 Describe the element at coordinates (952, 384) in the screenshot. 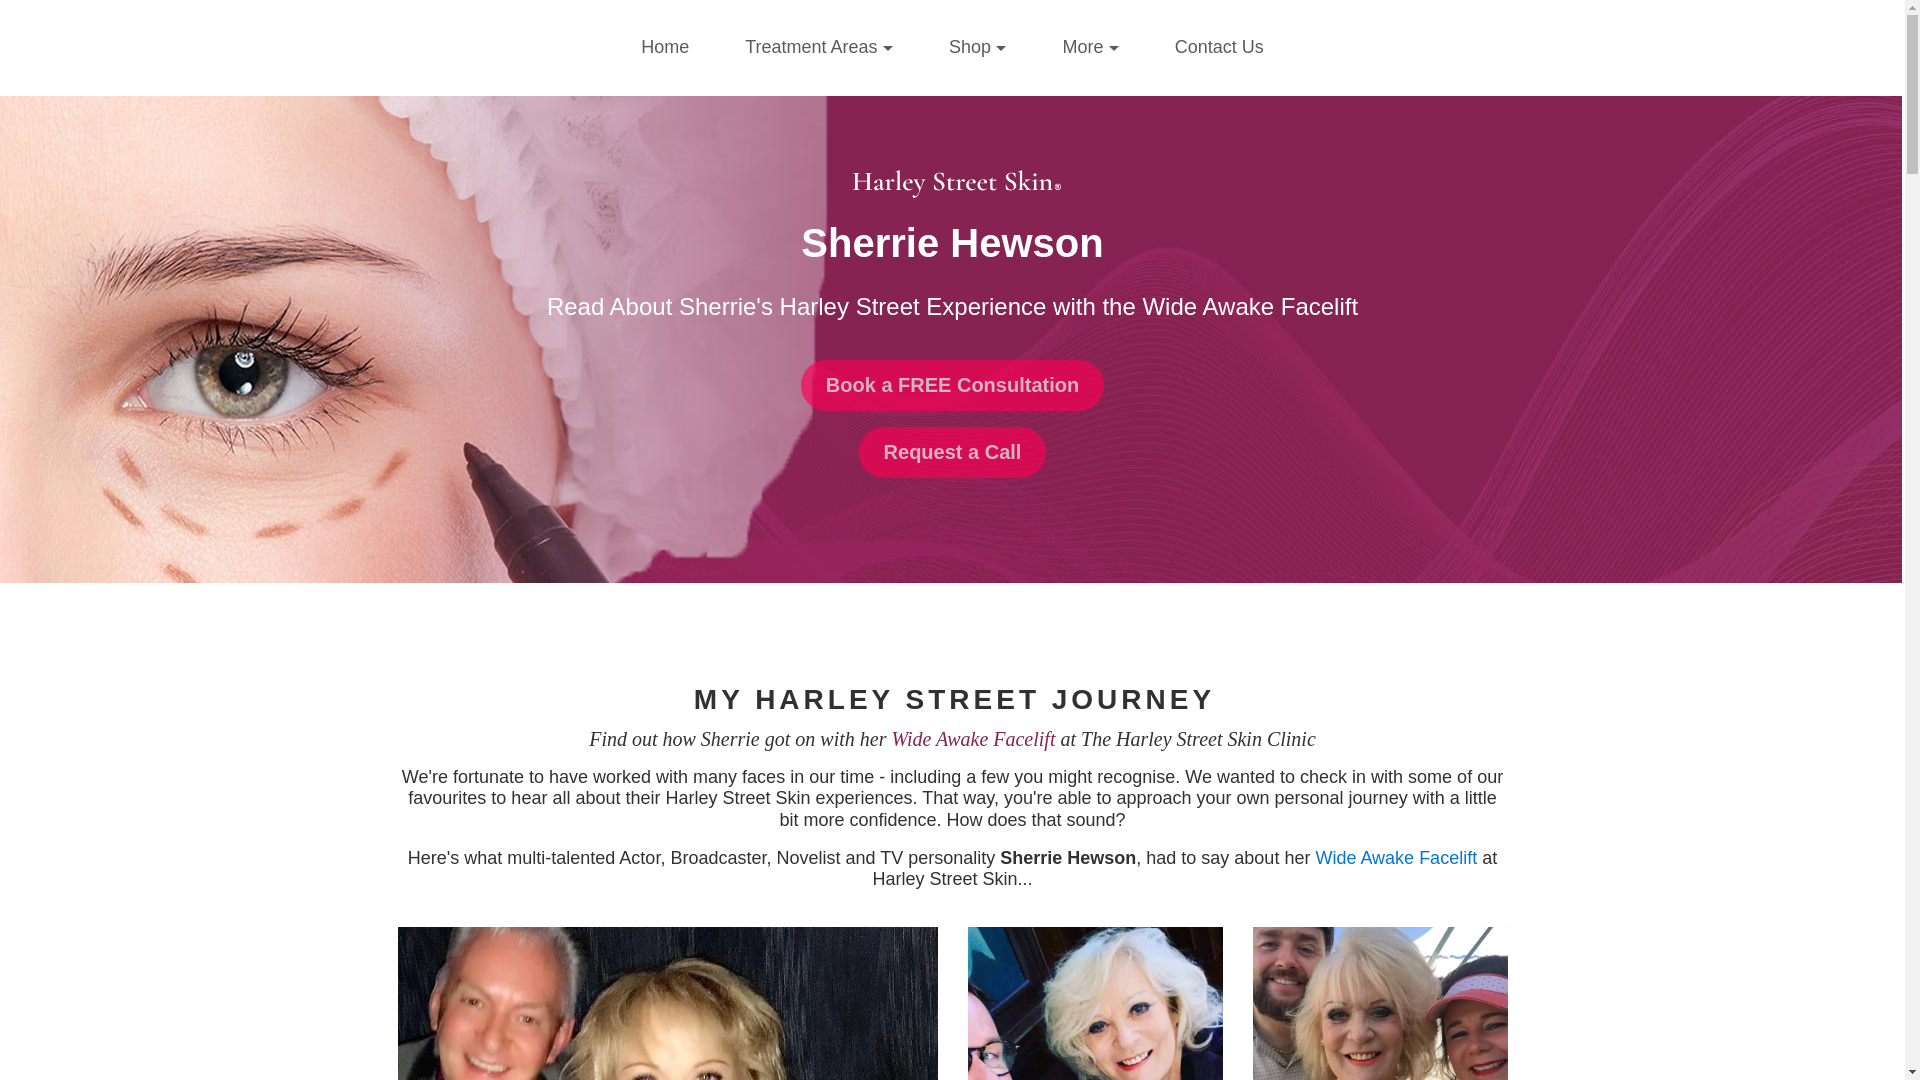

I see `Book a FREE Consultation` at that location.